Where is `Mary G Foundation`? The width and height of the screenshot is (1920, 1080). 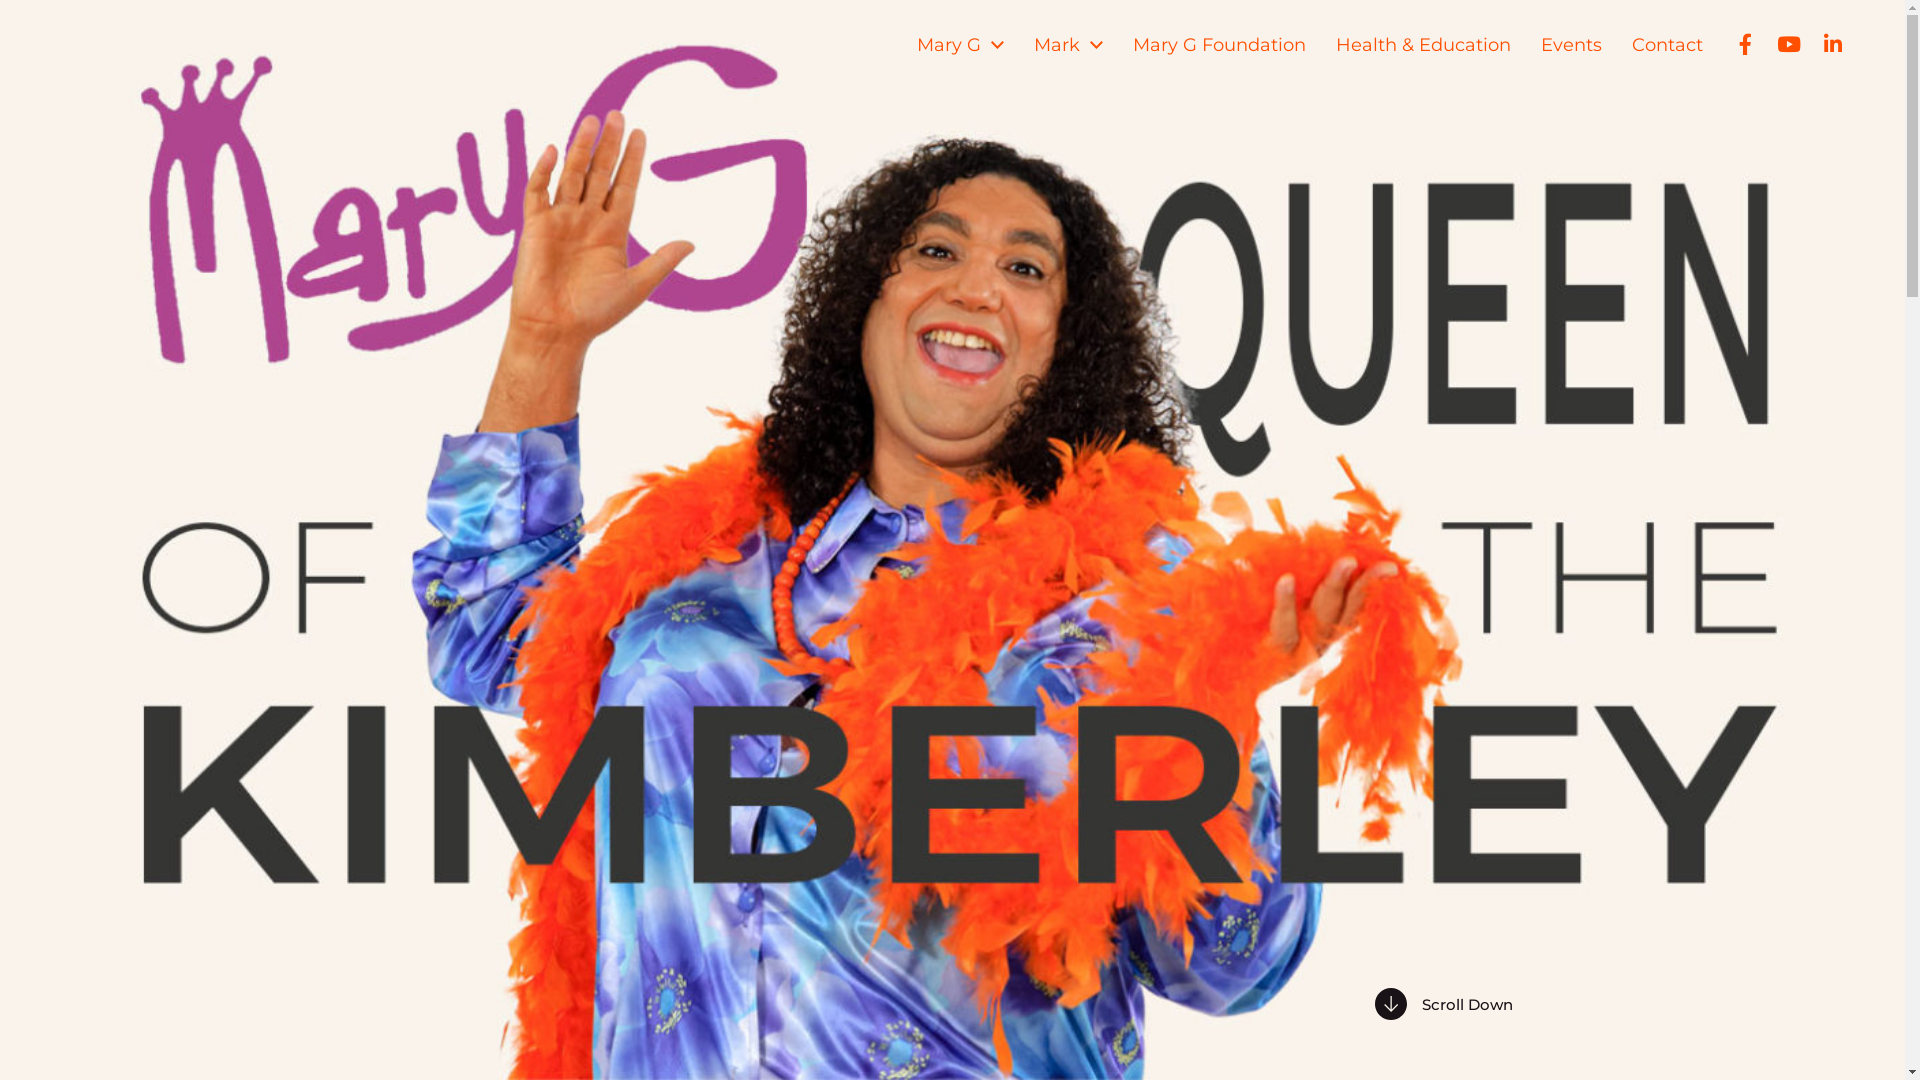 Mary G Foundation is located at coordinates (1220, 45).